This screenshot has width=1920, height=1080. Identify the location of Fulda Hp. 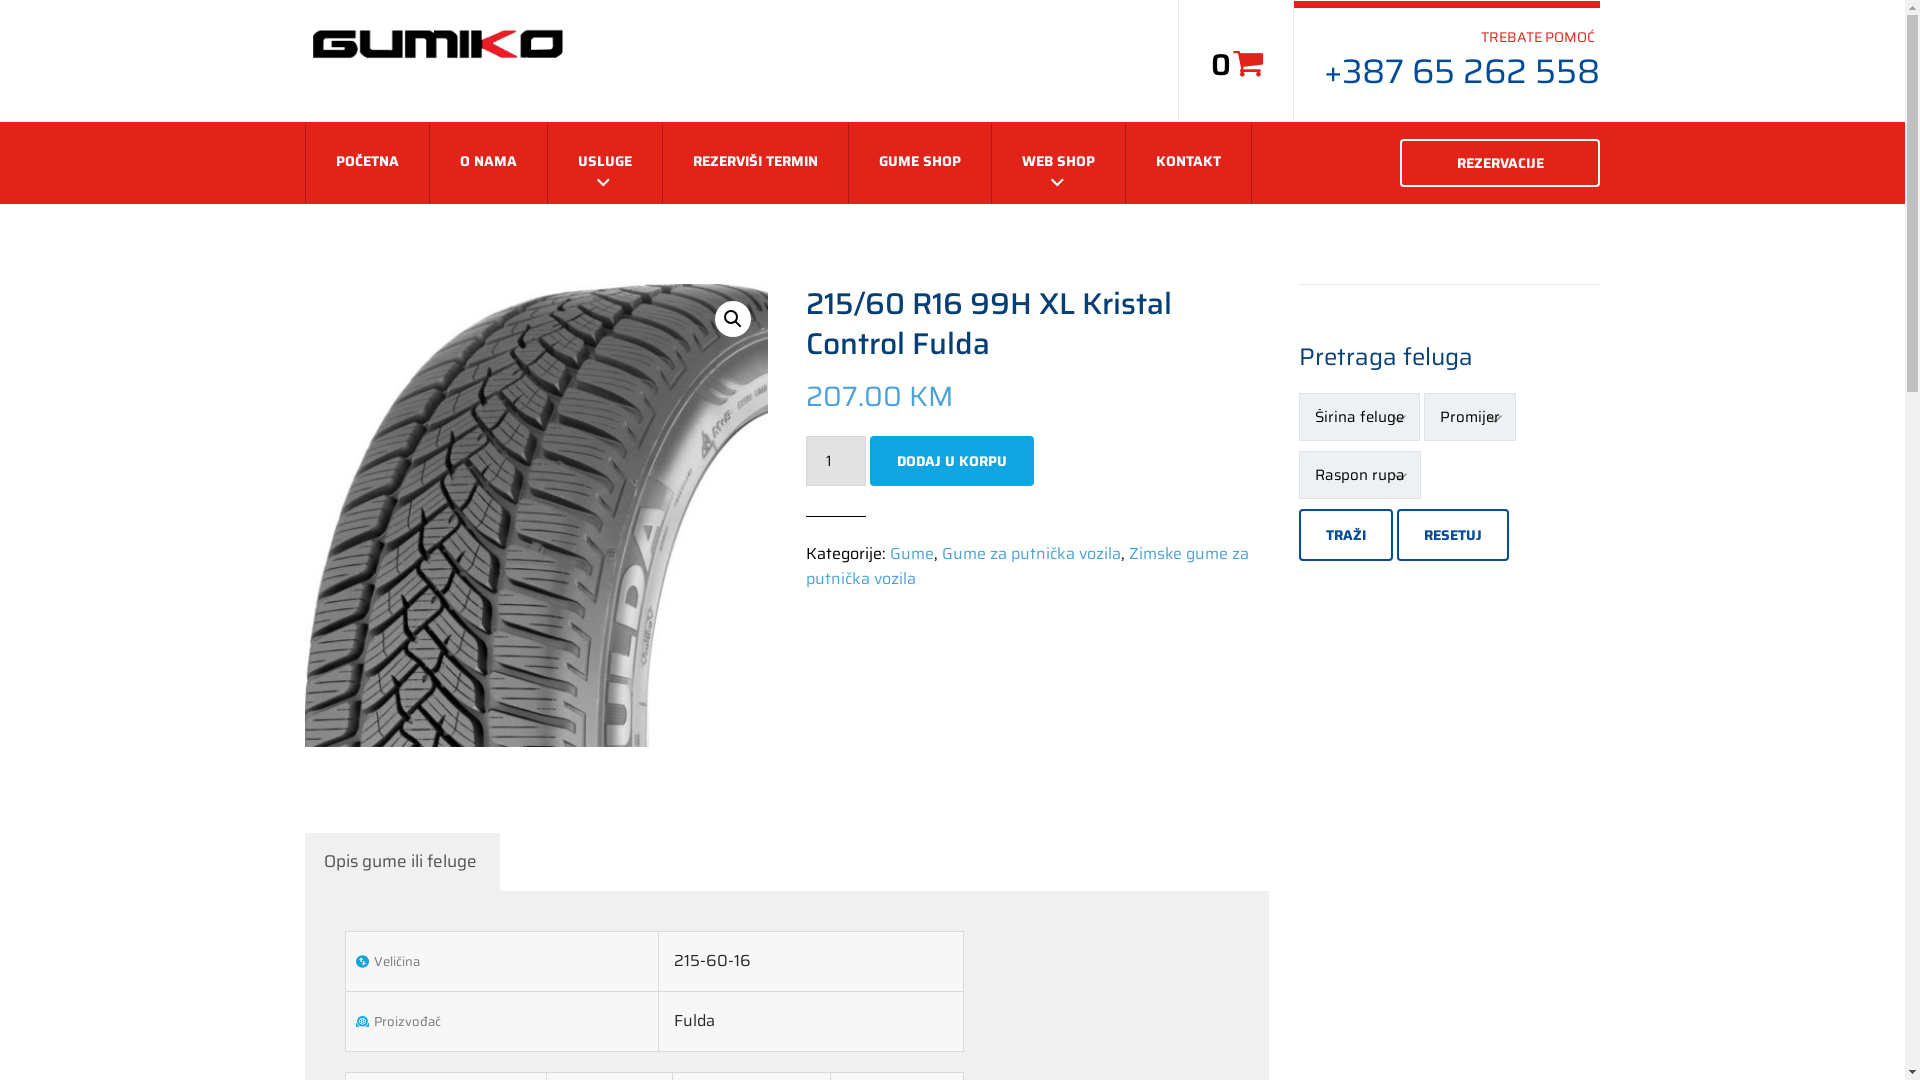
(536, 516).